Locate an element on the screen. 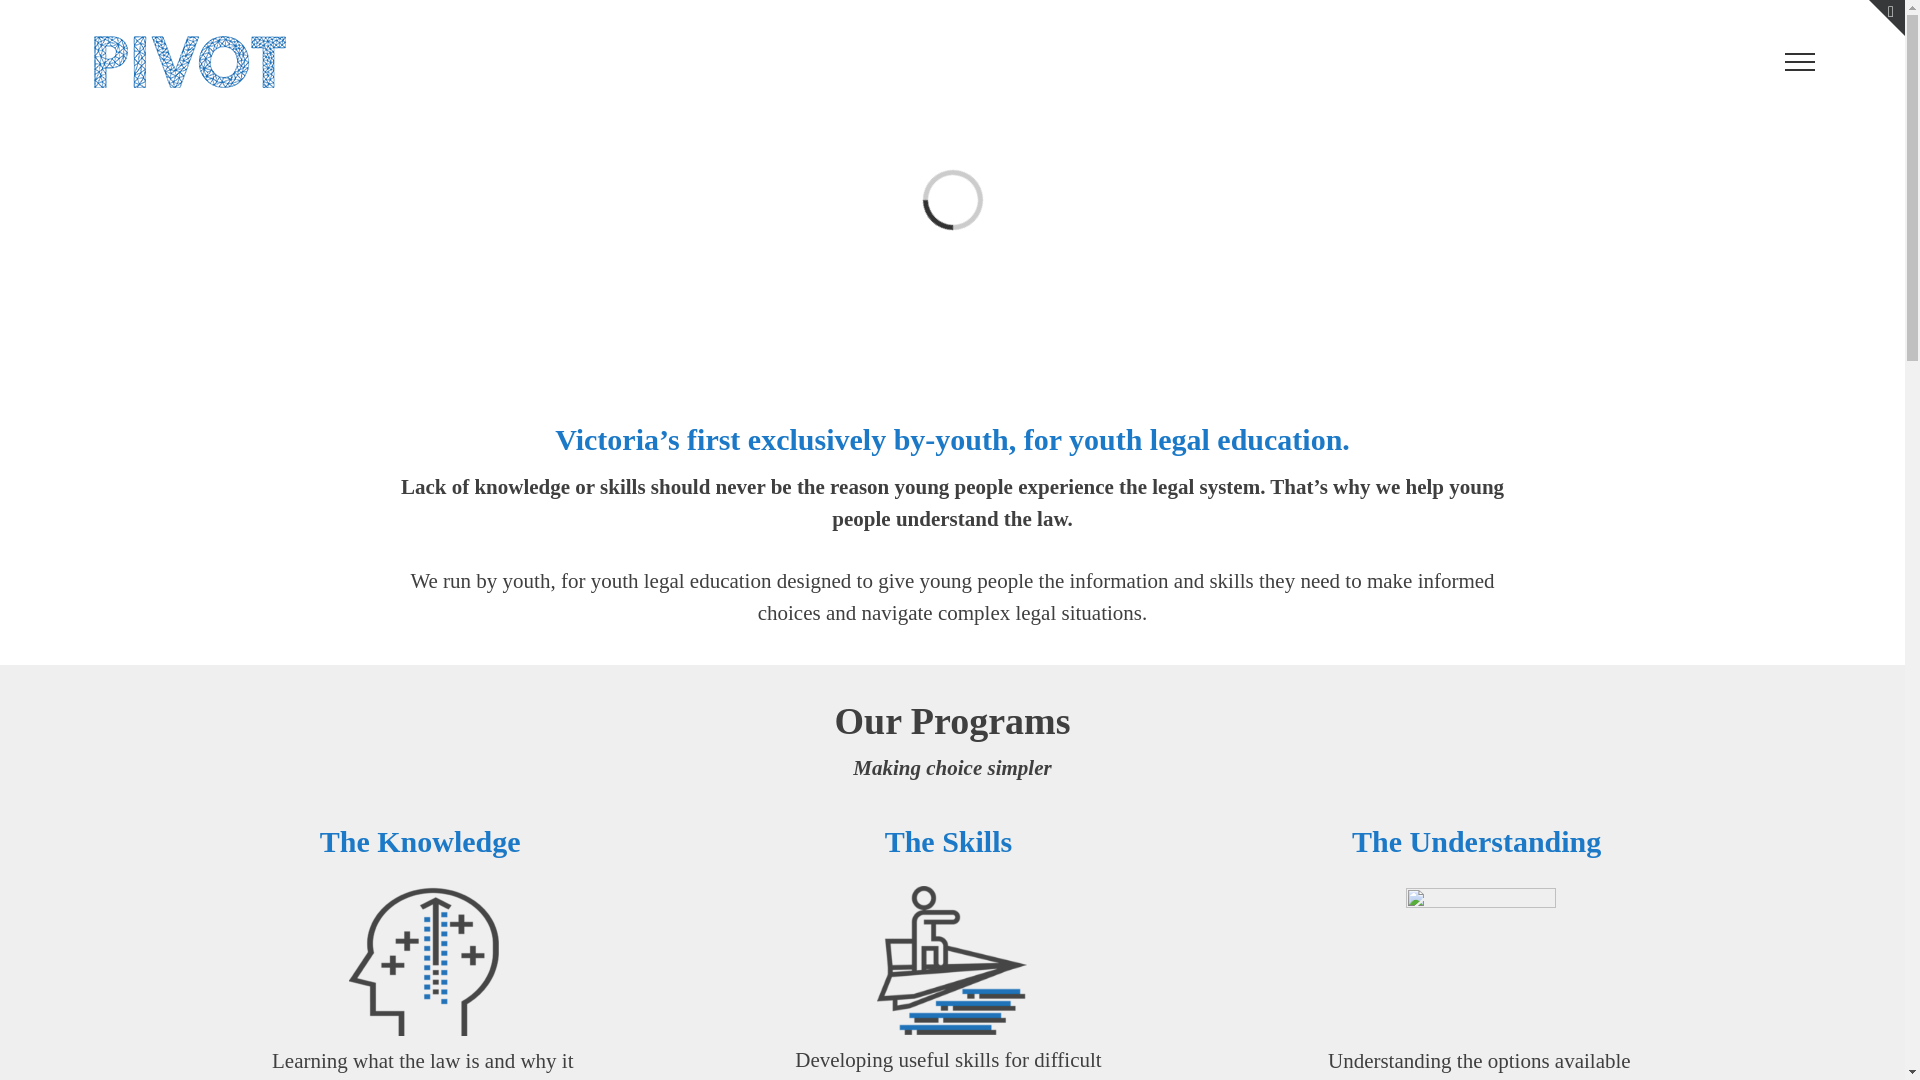 Image resolution: width=1920 pixels, height=1080 pixels. 013-paper-plane is located at coordinates (952, 960).